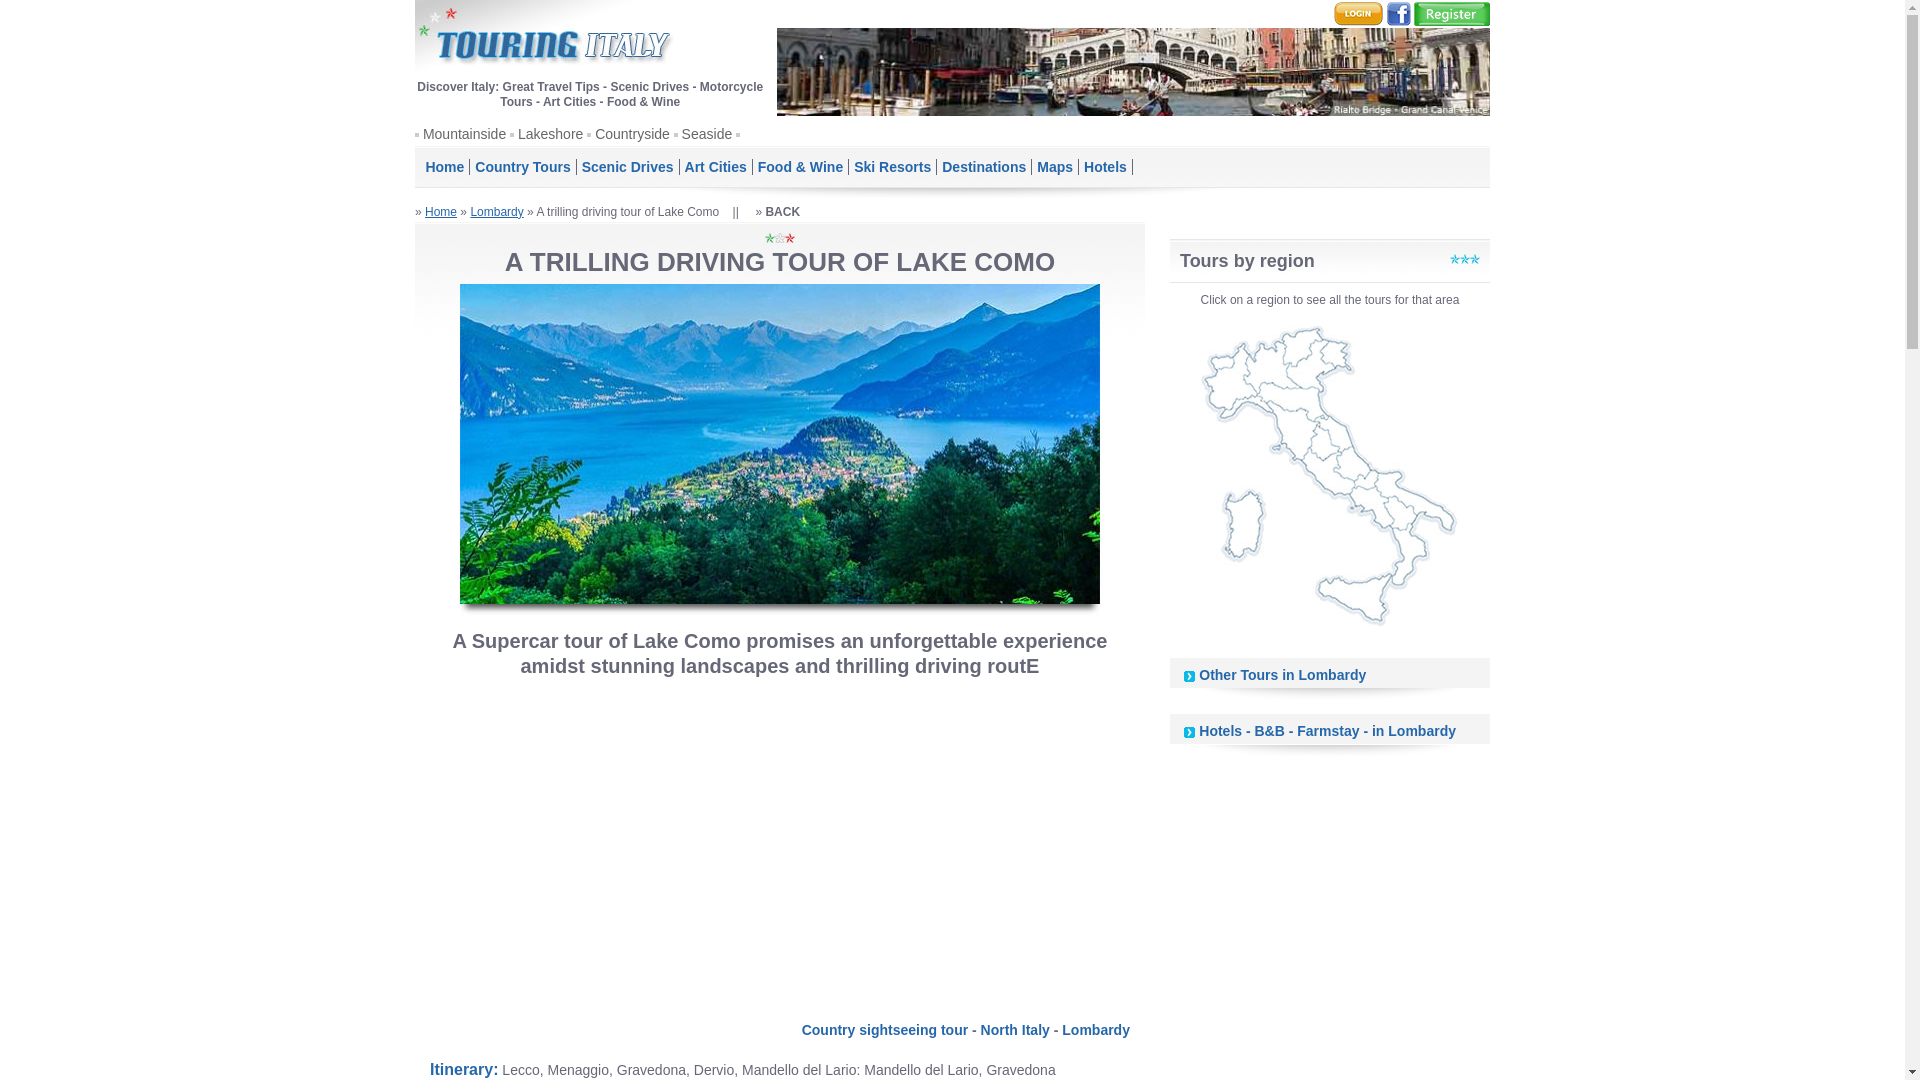 This screenshot has height=1080, width=1920. I want to click on BACK, so click(782, 212).